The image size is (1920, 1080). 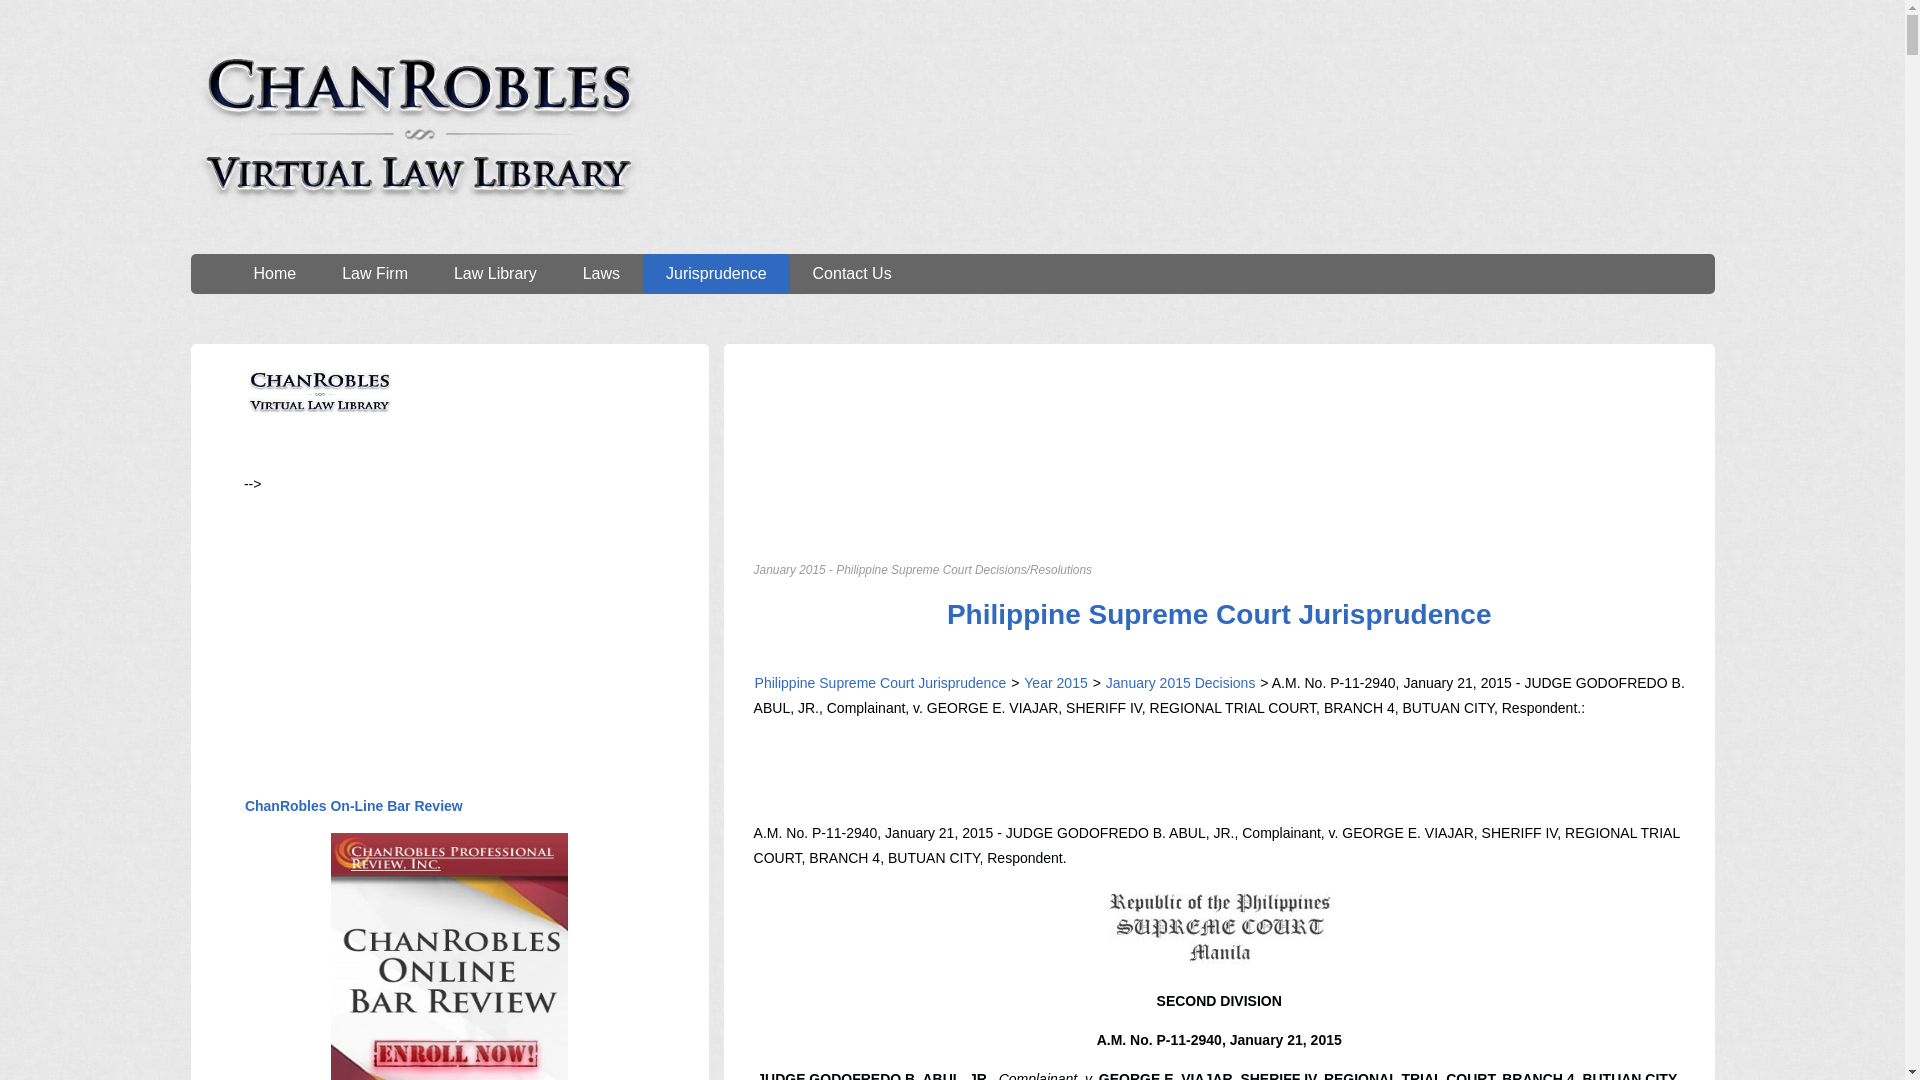 What do you see at coordinates (1056, 683) in the screenshot?
I see `Year 2015` at bounding box center [1056, 683].